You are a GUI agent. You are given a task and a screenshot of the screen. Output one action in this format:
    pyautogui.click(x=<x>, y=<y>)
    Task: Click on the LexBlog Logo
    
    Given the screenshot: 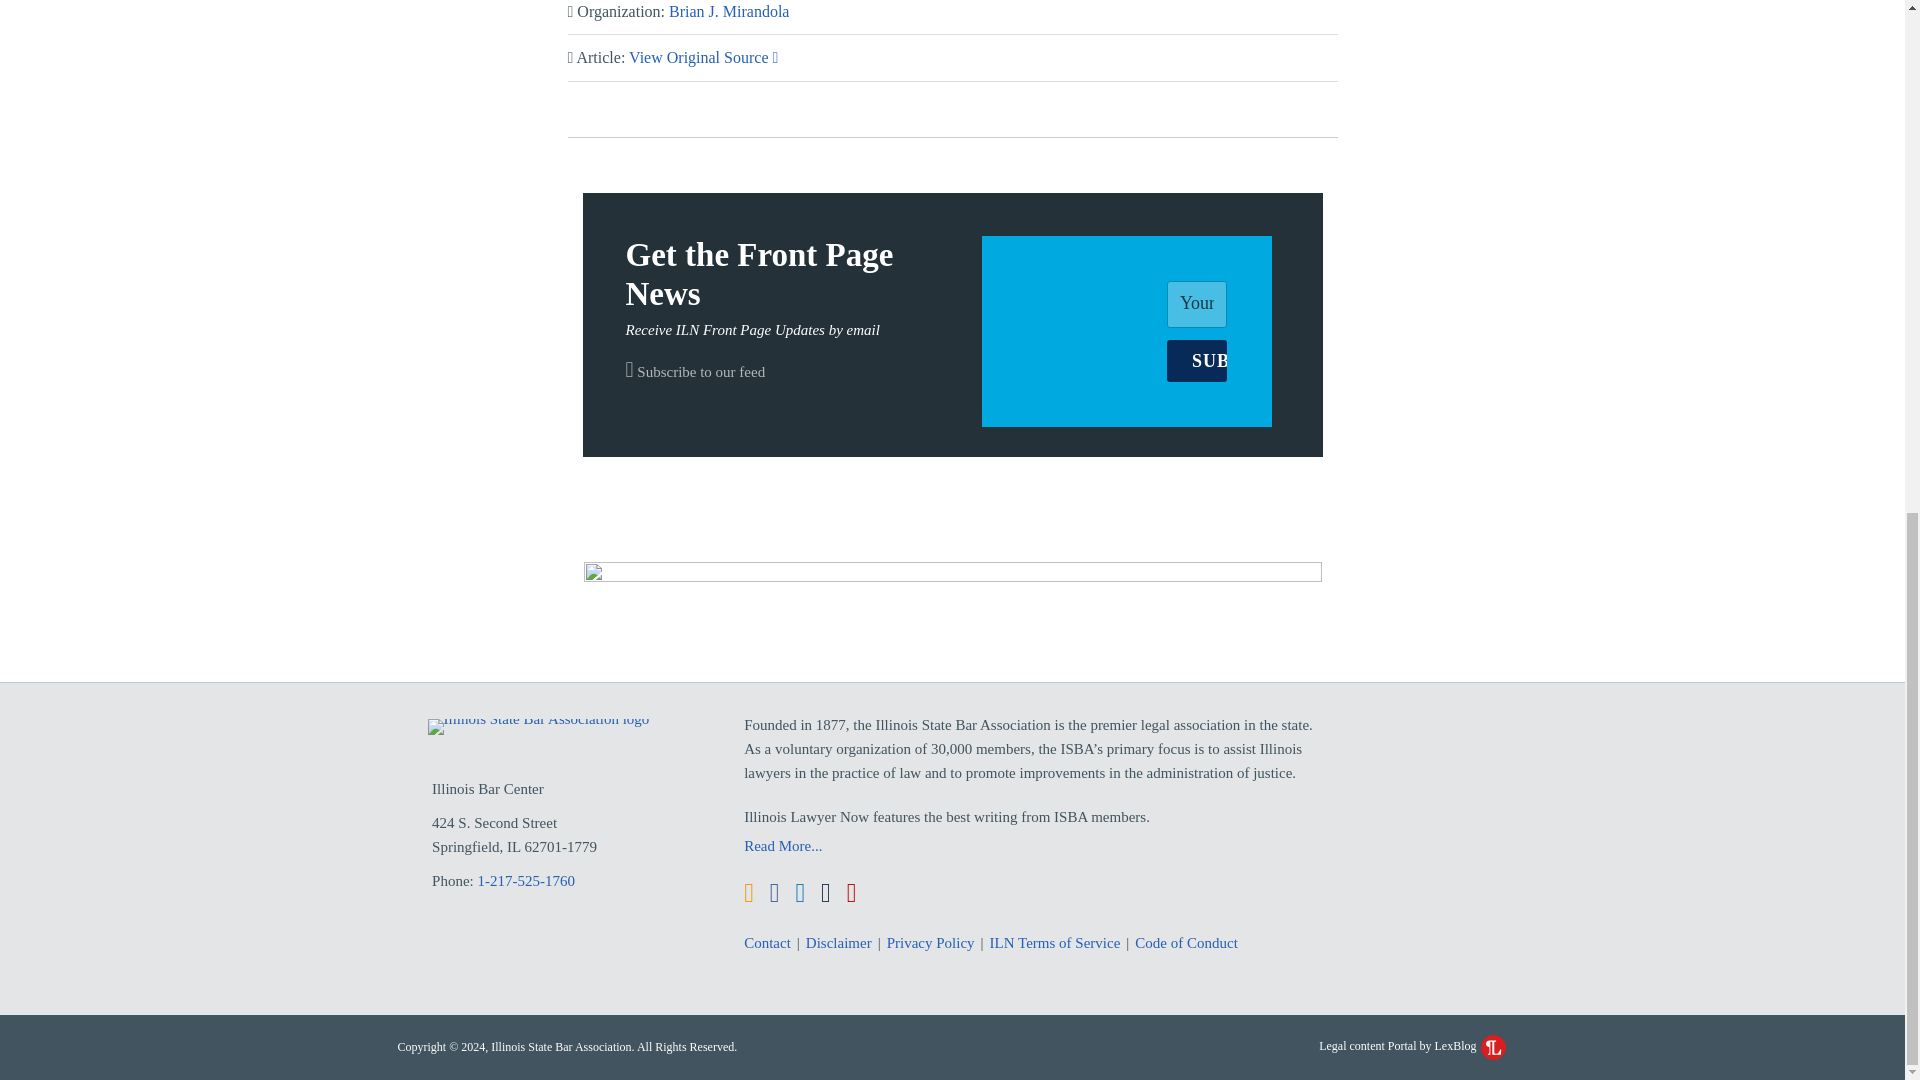 What is the action you would take?
    pyautogui.click(x=1492, y=1046)
    